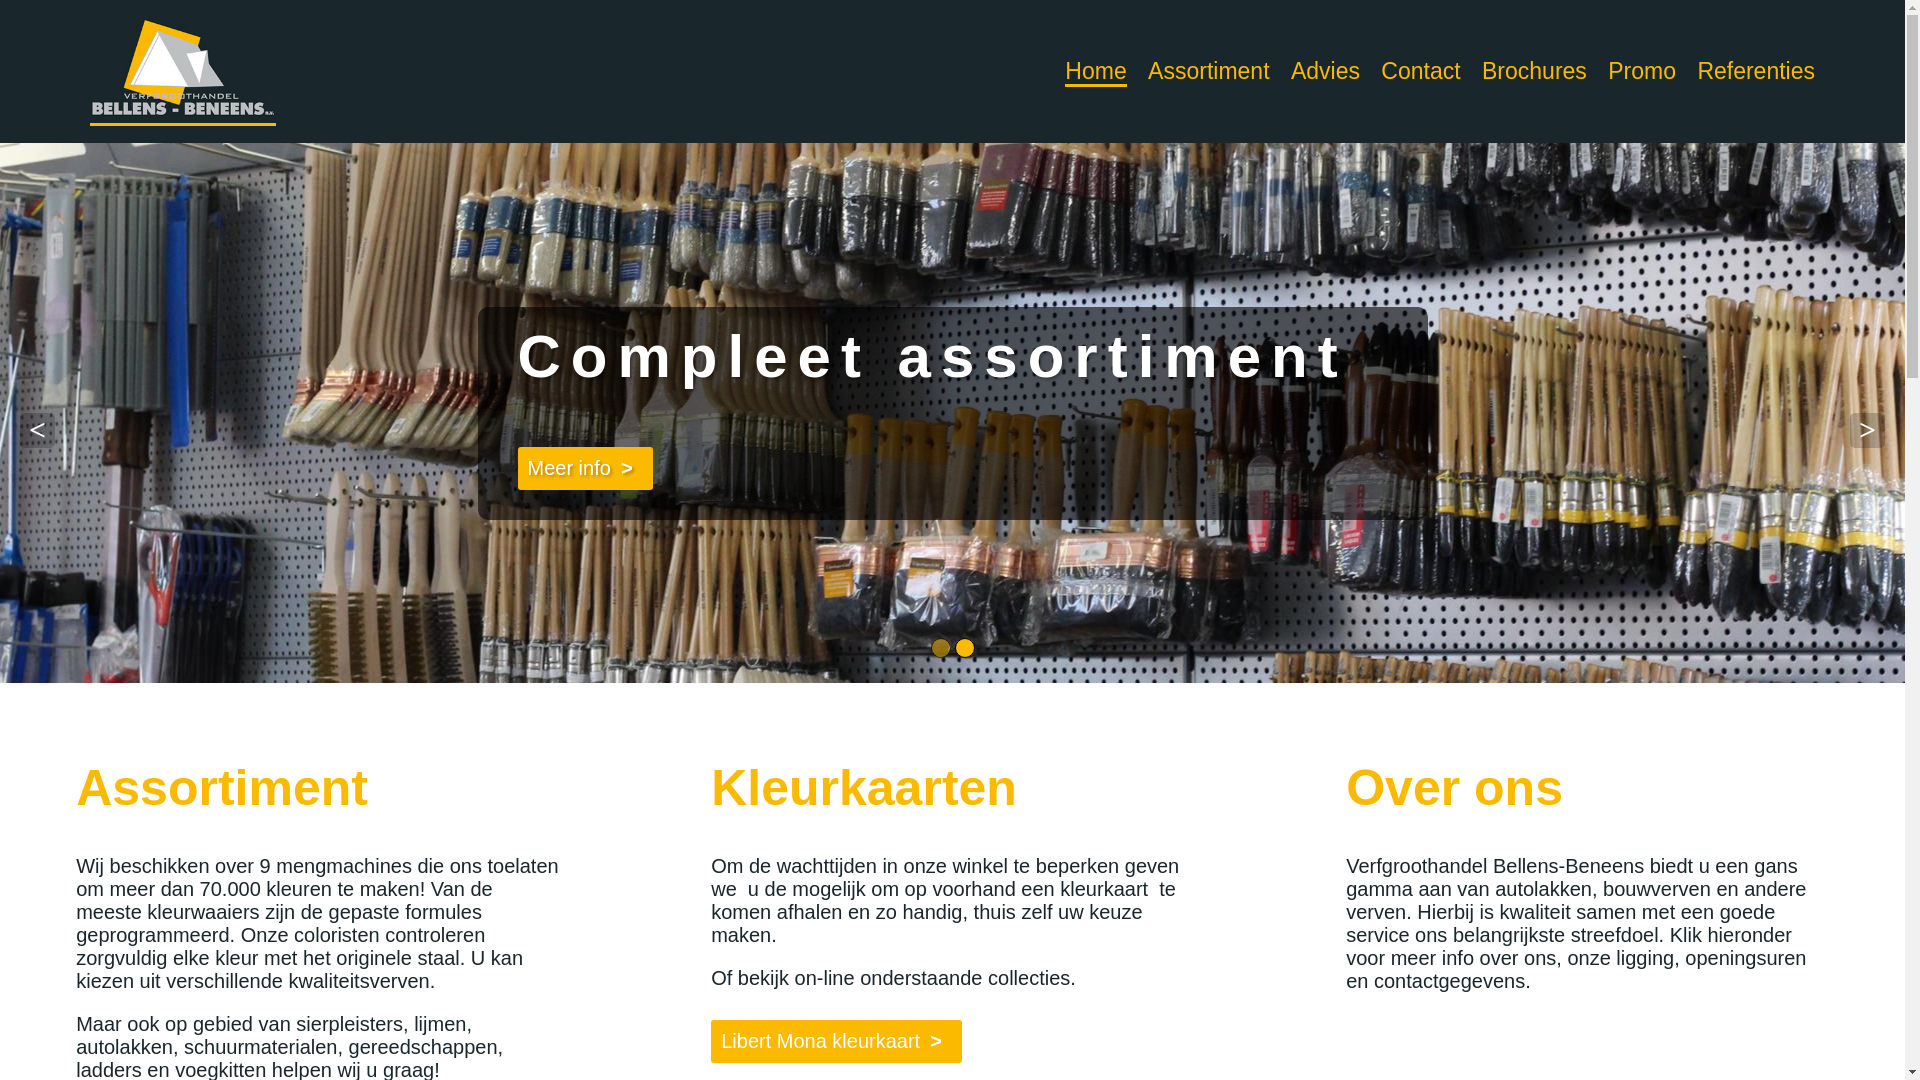  Describe the element at coordinates (1096, 72) in the screenshot. I see `Home` at that location.